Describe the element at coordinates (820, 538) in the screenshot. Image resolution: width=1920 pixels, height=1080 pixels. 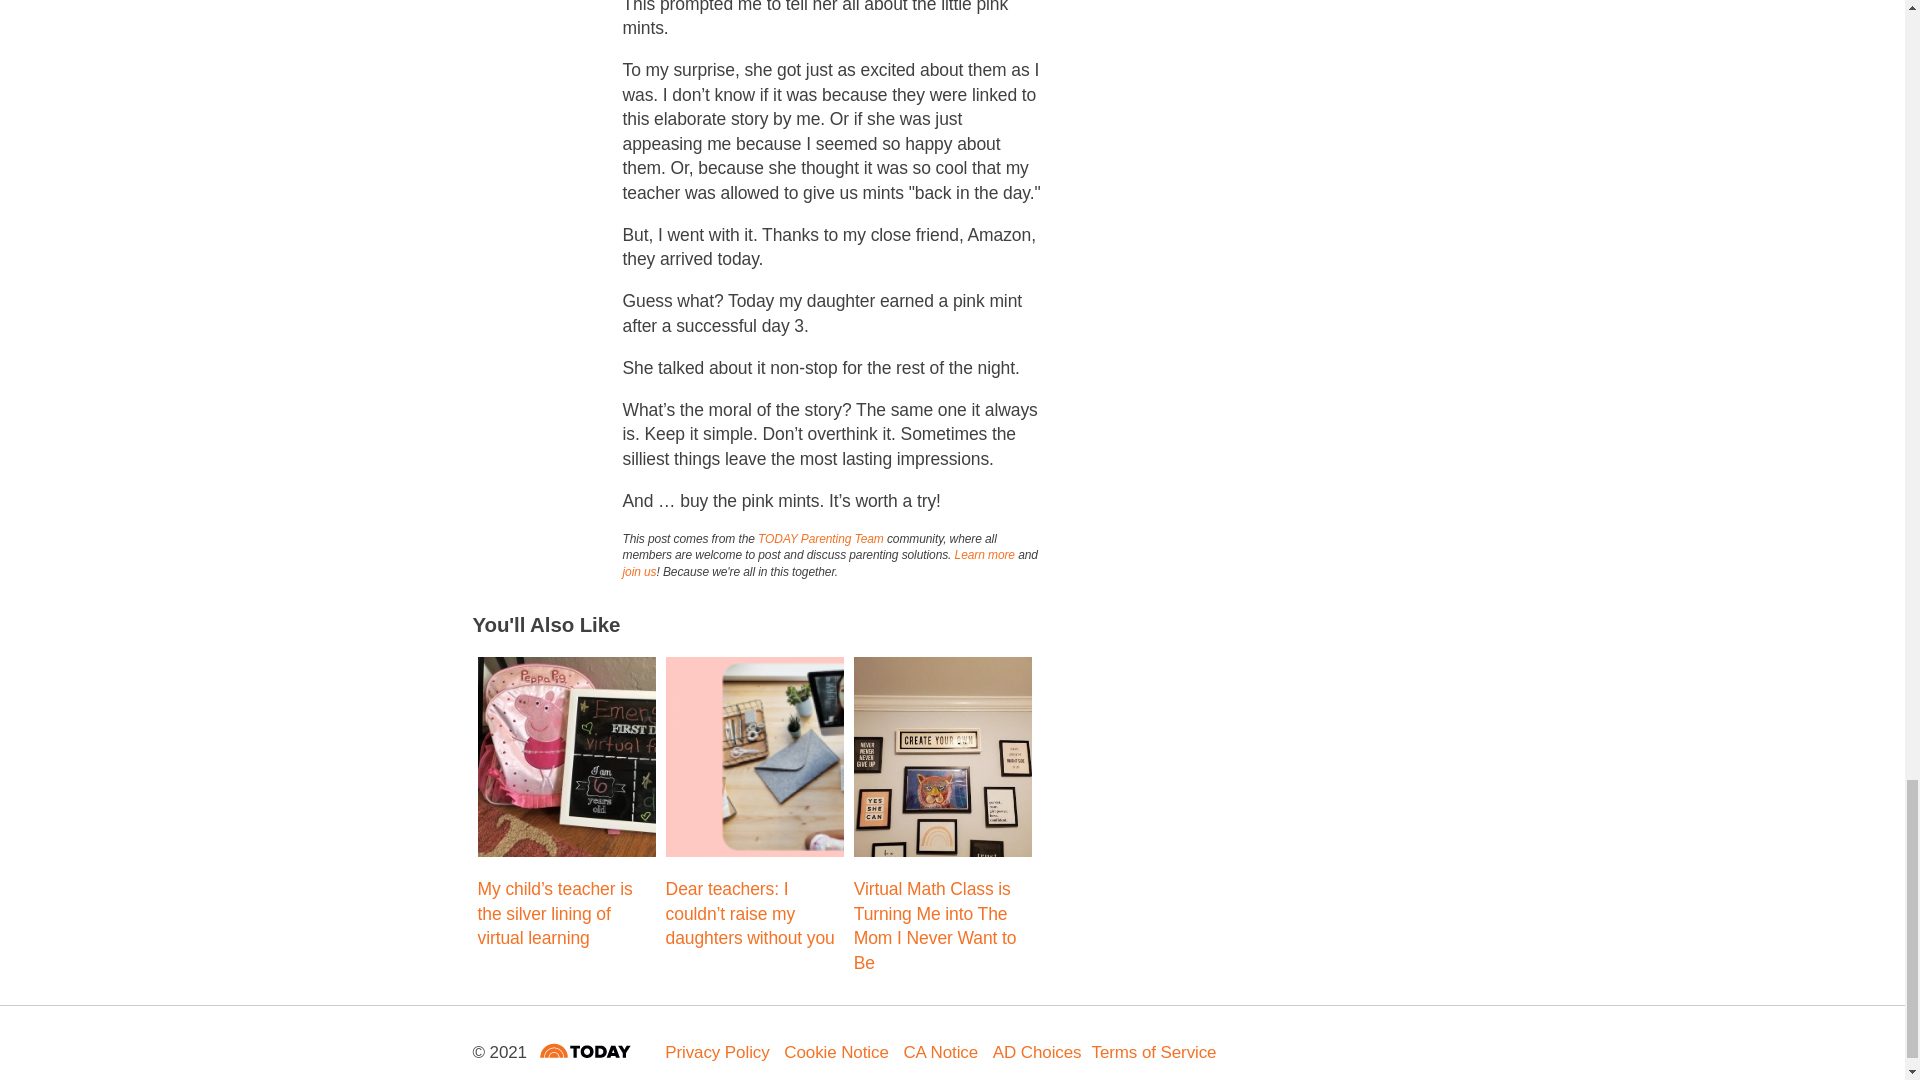
I see `TODAY Parenting Team` at that location.